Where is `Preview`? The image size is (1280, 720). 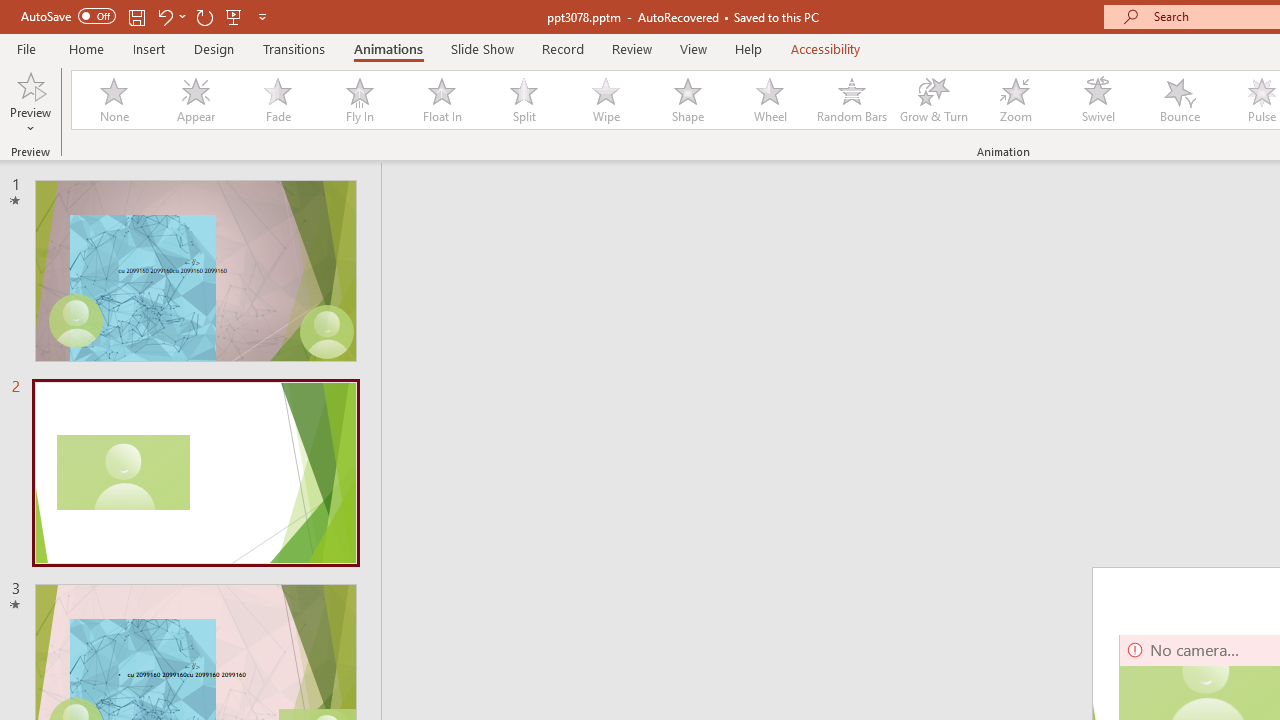
Preview is located at coordinates (30, 84).